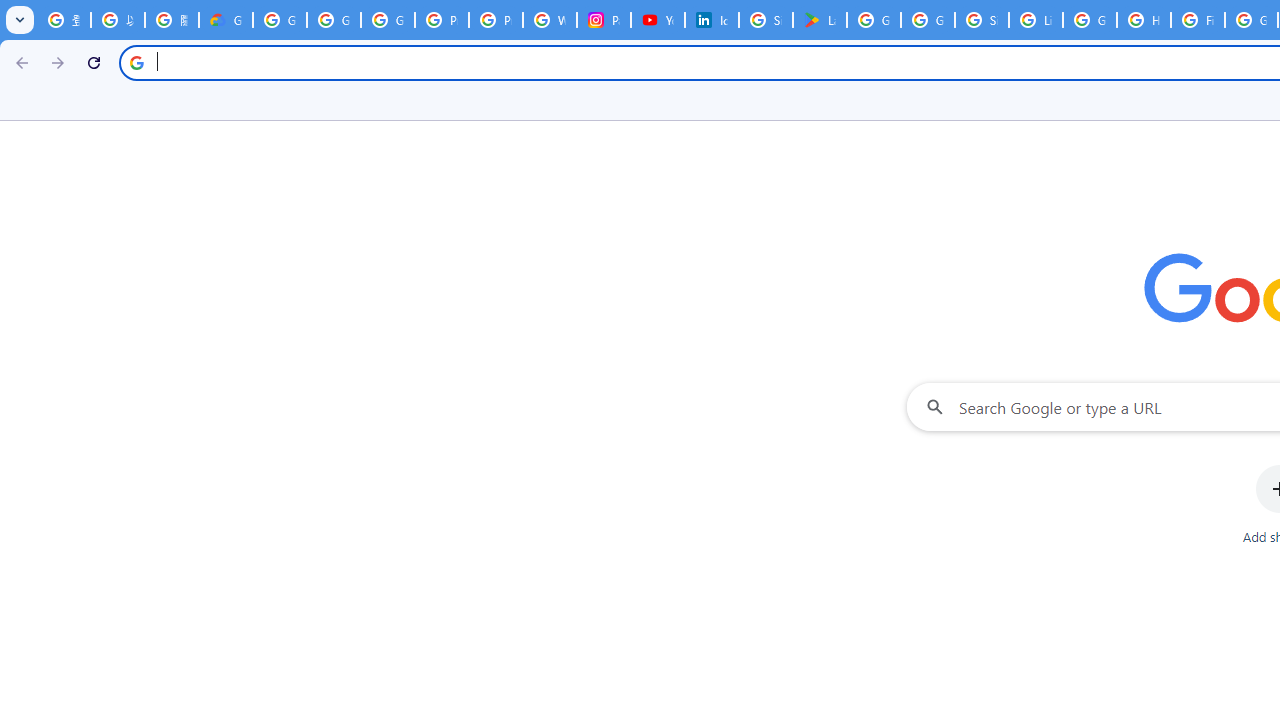 This screenshot has width=1280, height=720. Describe the element at coordinates (136, 62) in the screenshot. I see `Search icon` at that location.